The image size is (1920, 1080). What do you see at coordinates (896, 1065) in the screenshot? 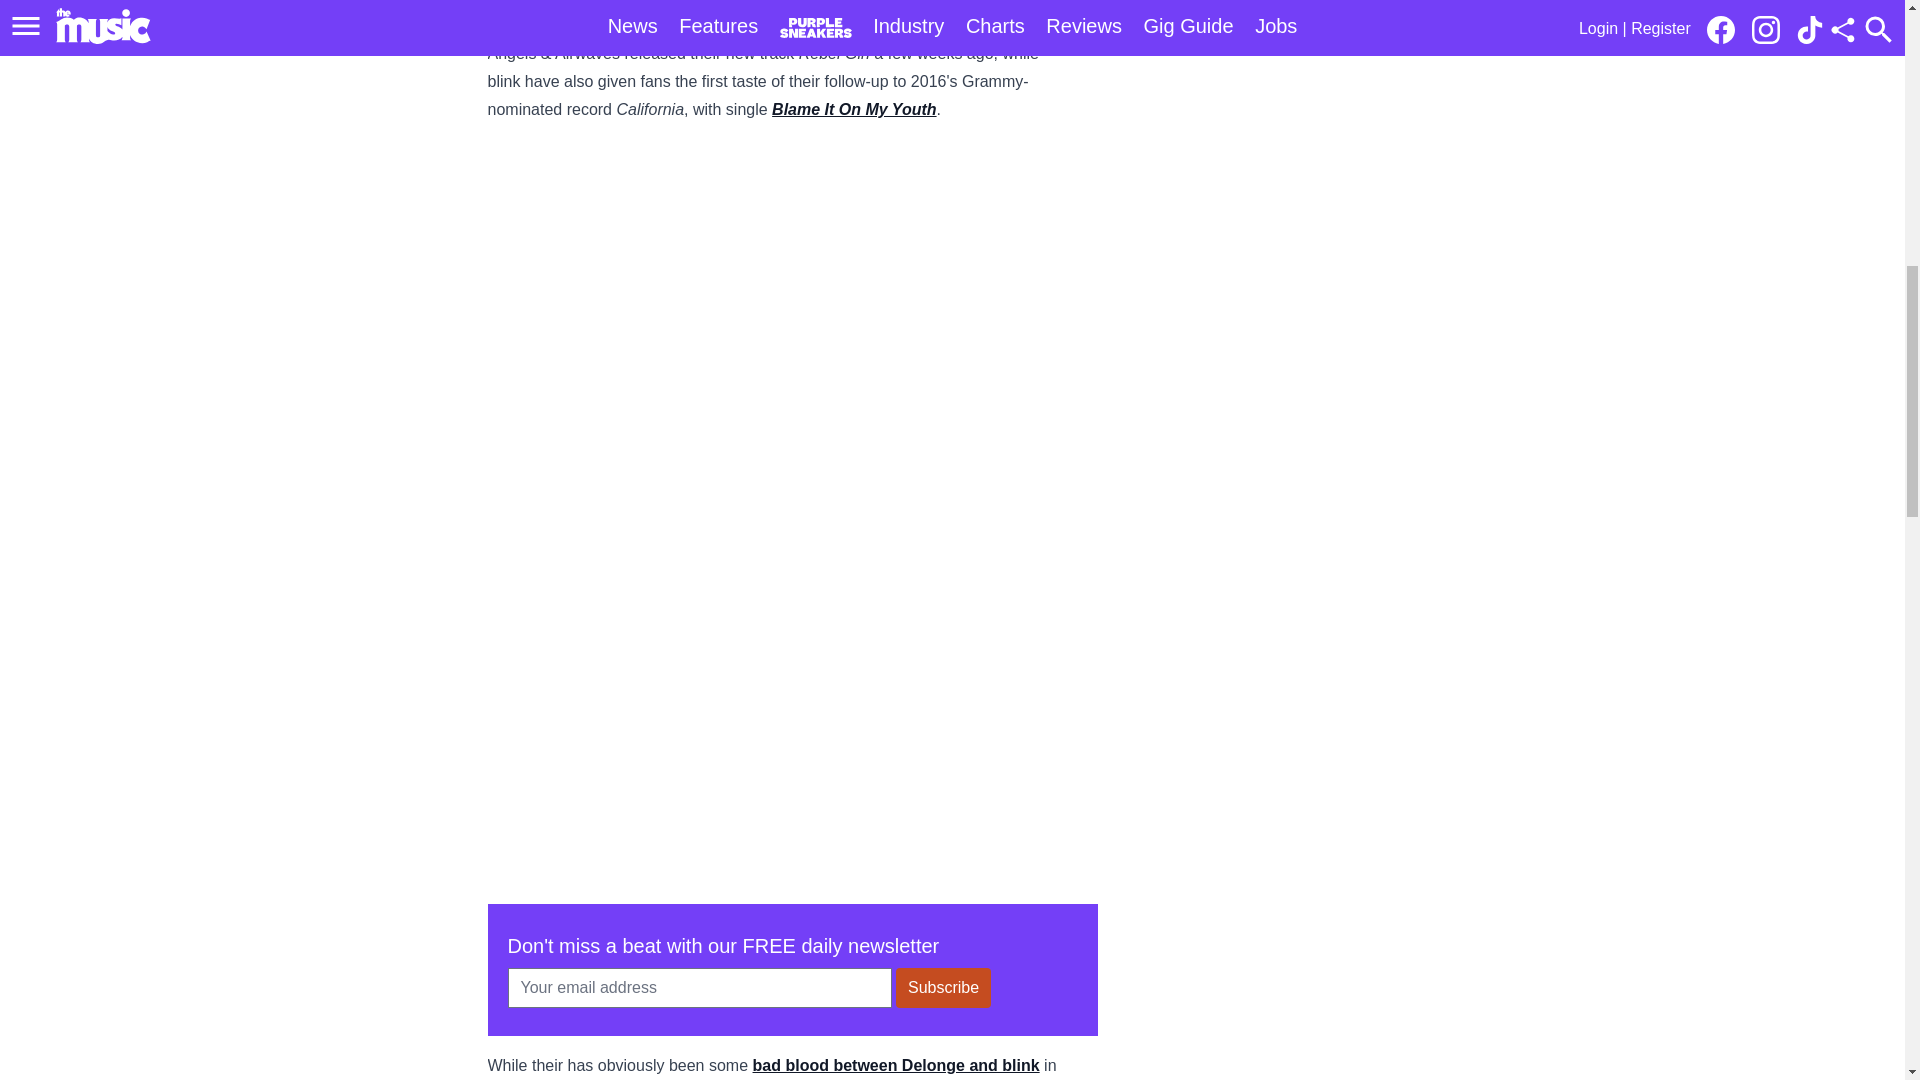
I see `bad blood between Delonge and blink` at bounding box center [896, 1065].